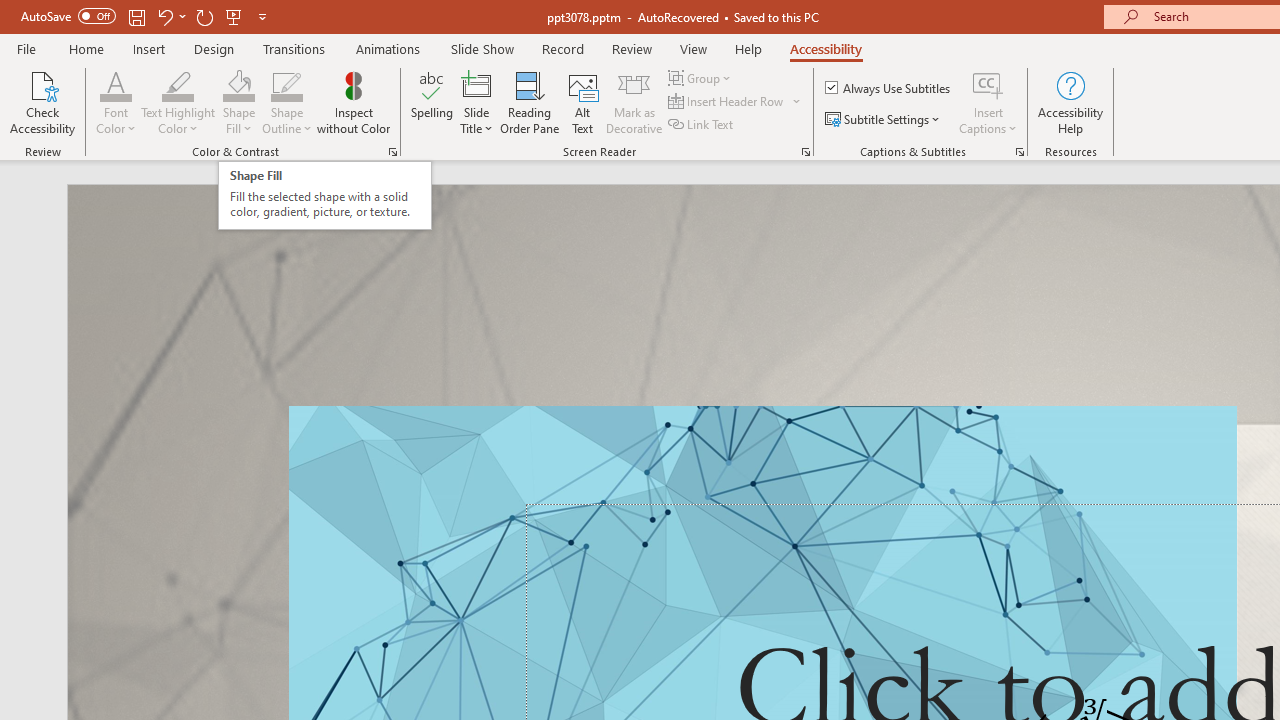  What do you see at coordinates (238, 102) in the screenshot?
I see `Shape Fill` at bounding box center [238, 102].